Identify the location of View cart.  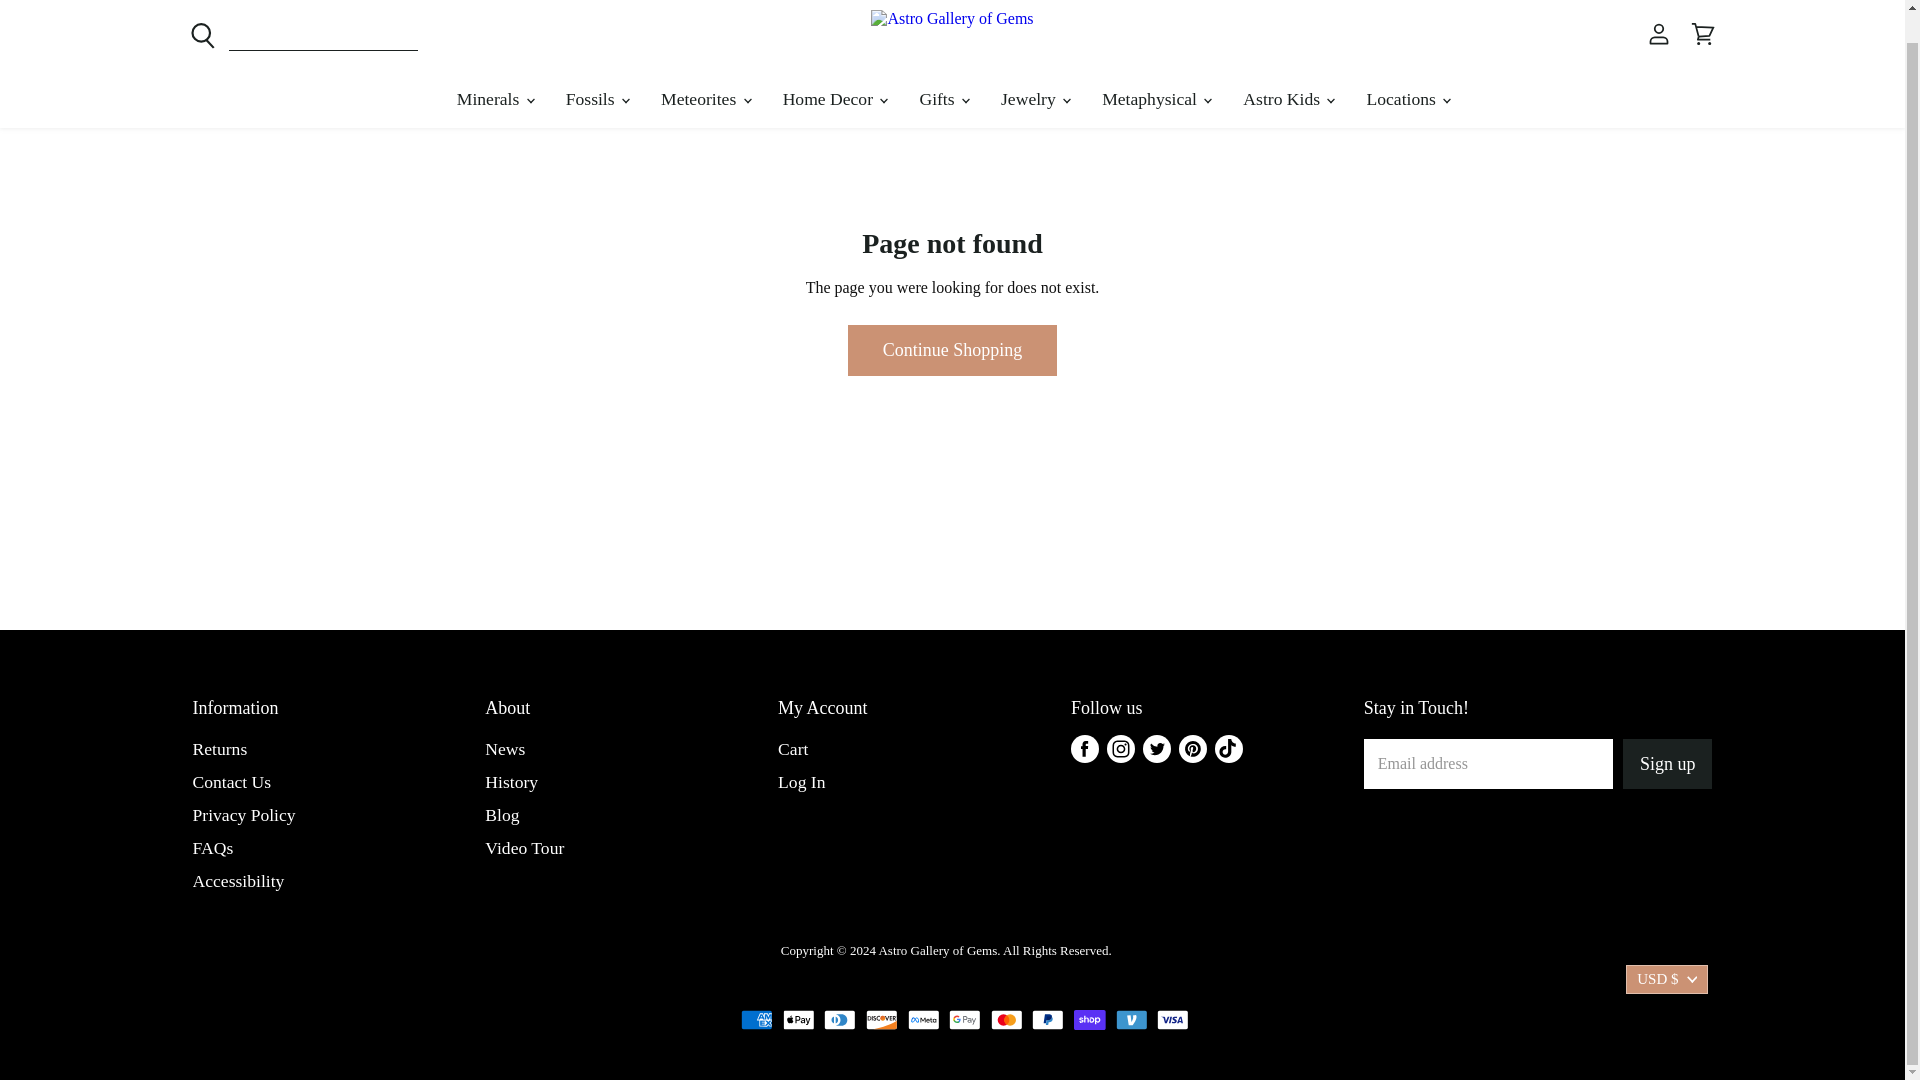
(1702, 34).